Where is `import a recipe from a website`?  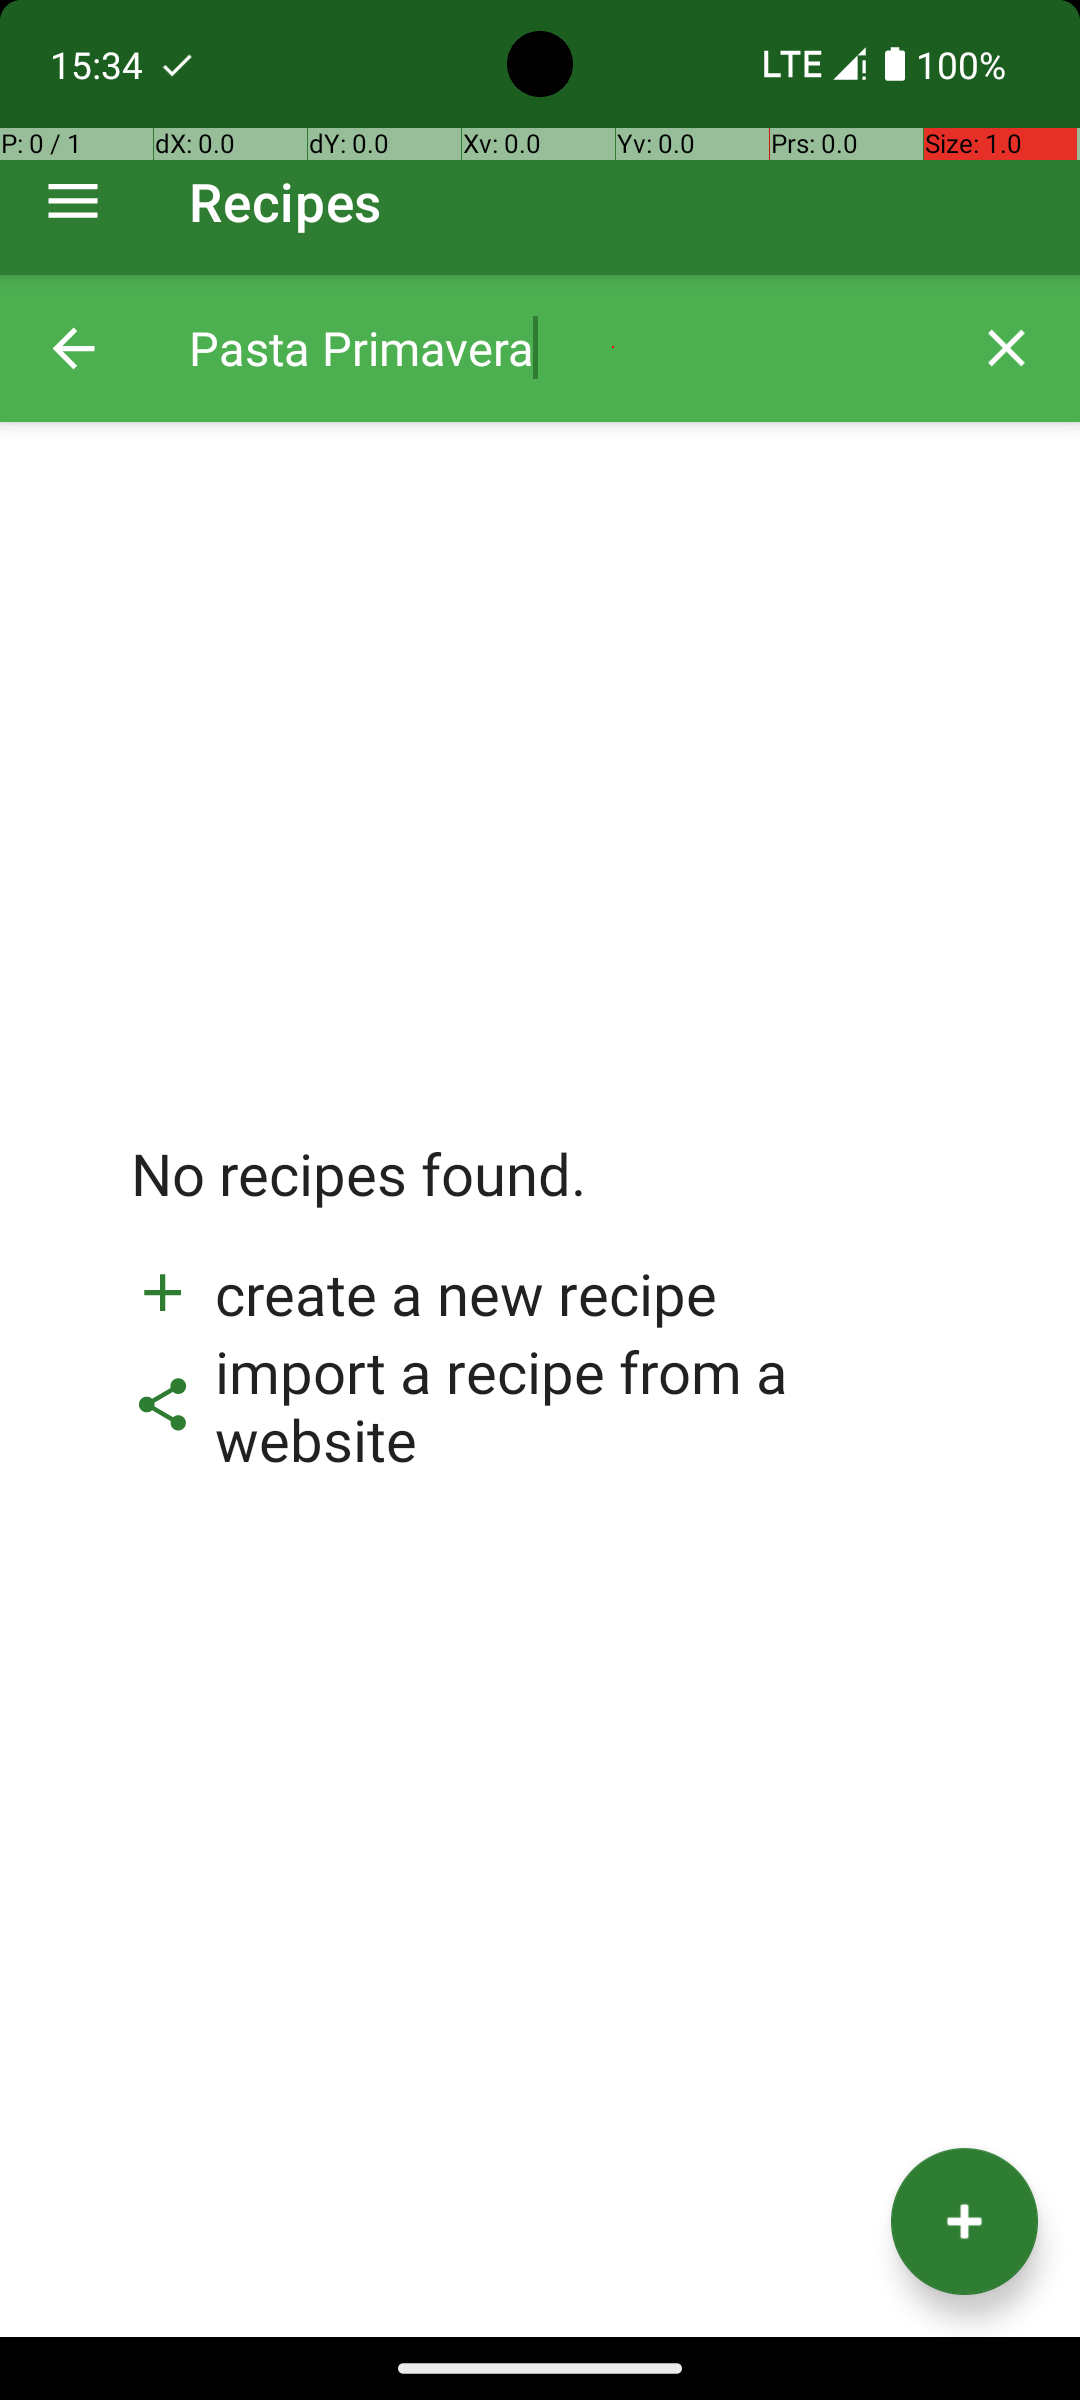
import a recipe from a website is located at coordinates (540, 1405).